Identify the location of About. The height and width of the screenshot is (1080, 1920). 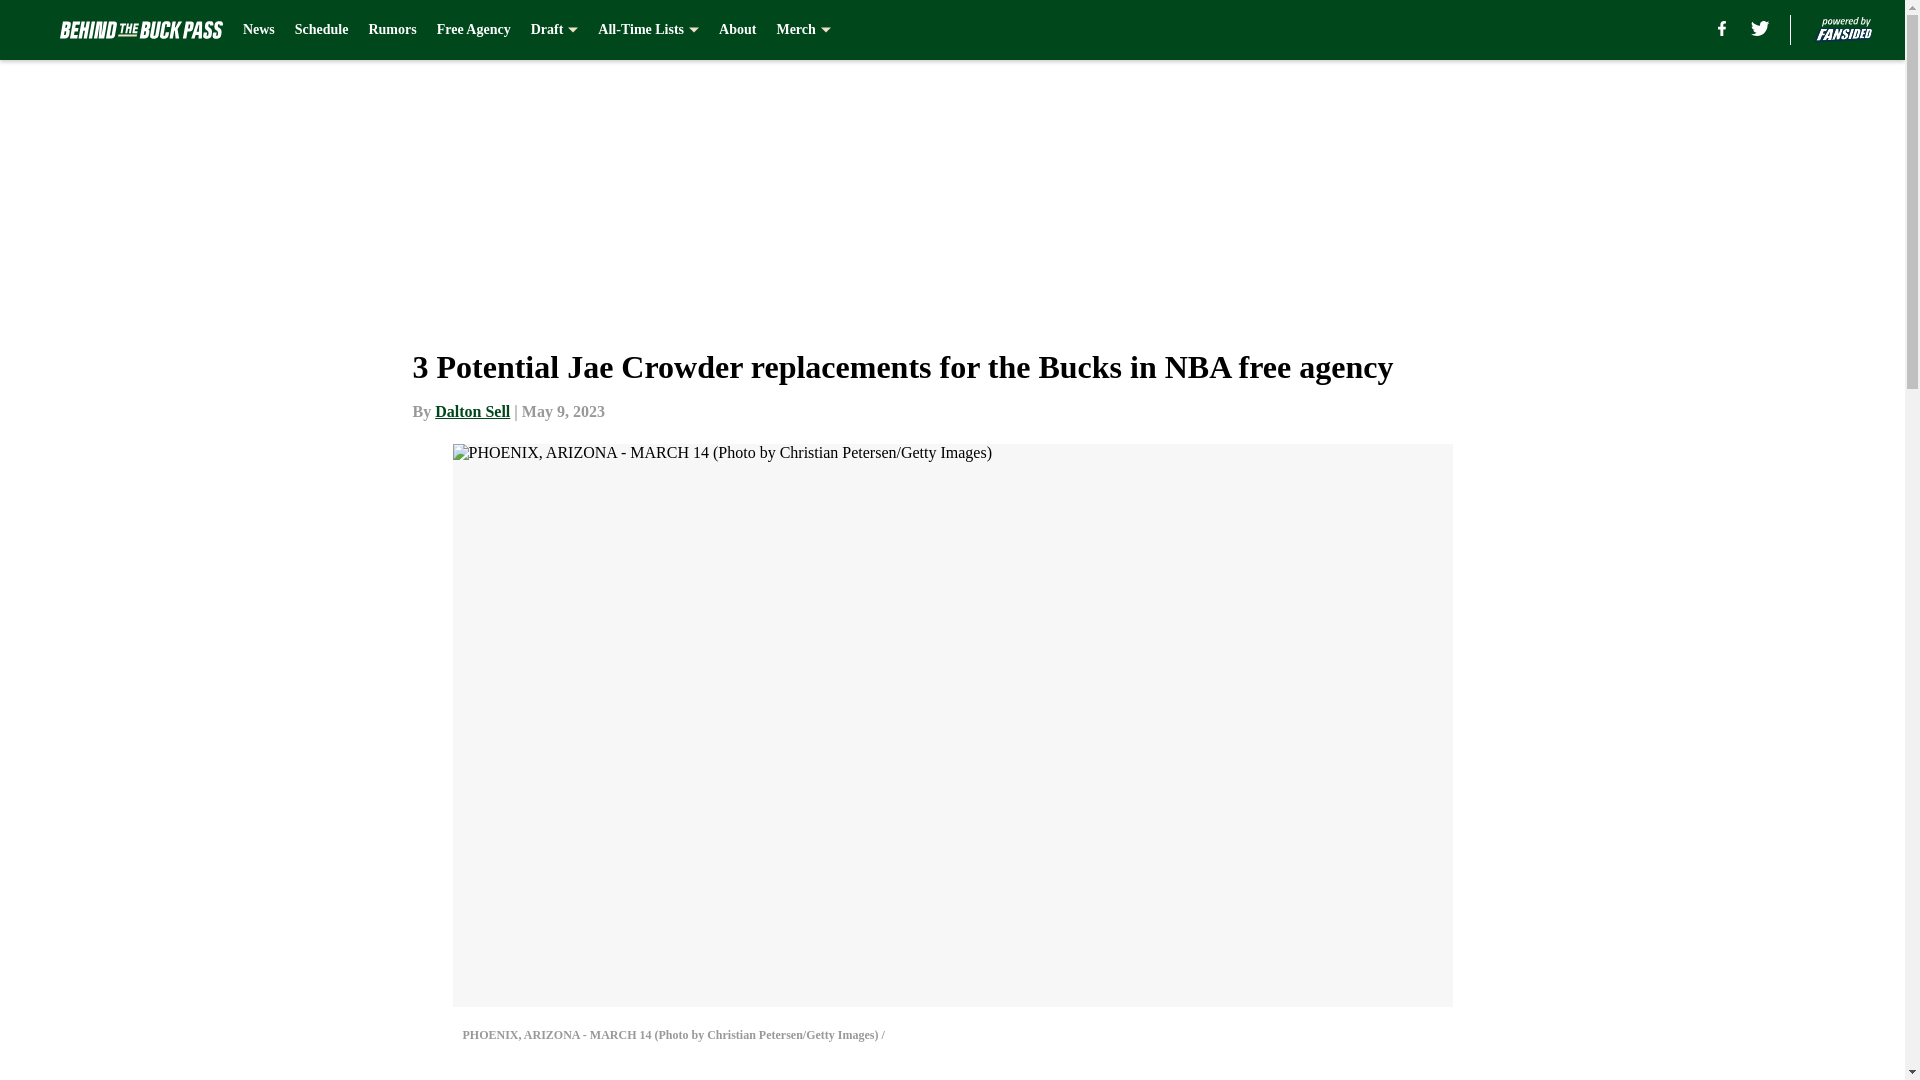
(737, 30).